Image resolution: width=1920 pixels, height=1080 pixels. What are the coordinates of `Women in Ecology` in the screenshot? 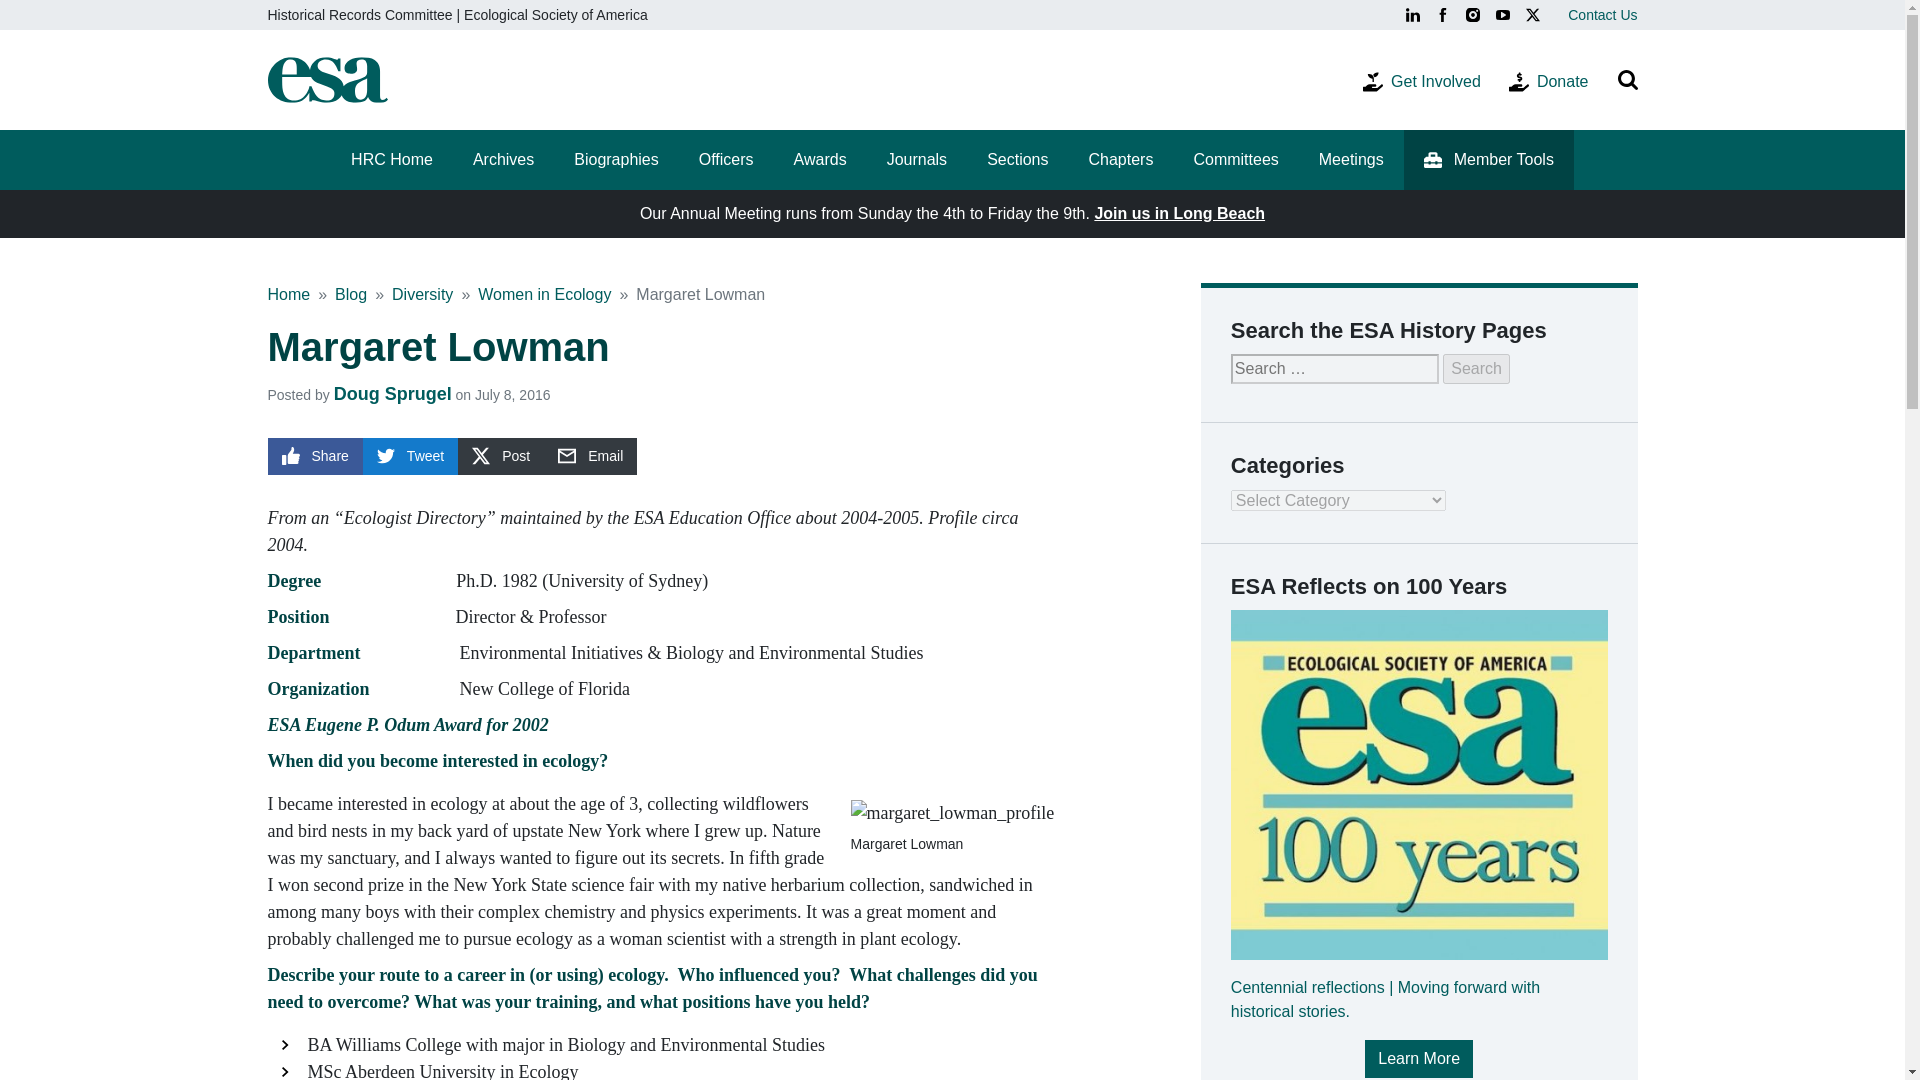 It's located at (544, 294).